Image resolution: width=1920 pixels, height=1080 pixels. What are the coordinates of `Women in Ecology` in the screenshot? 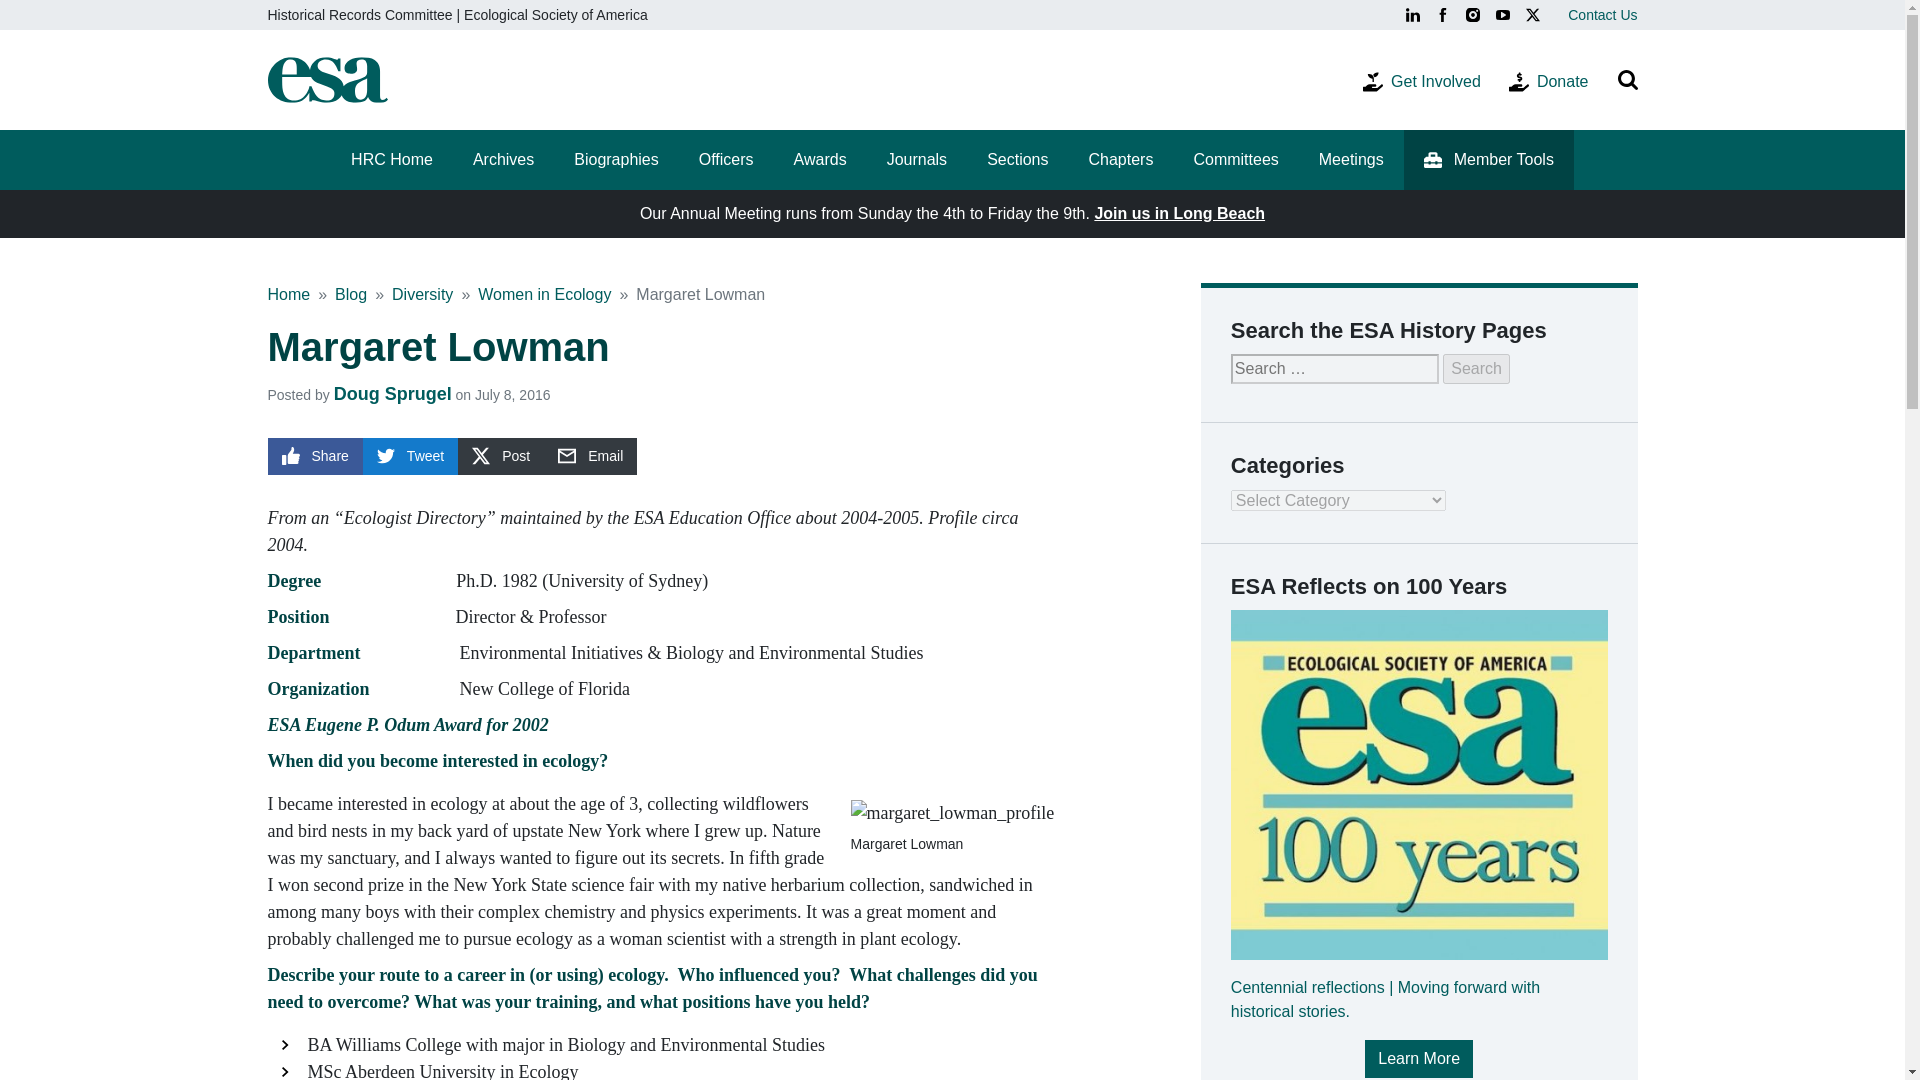 It's located at (544, 294).